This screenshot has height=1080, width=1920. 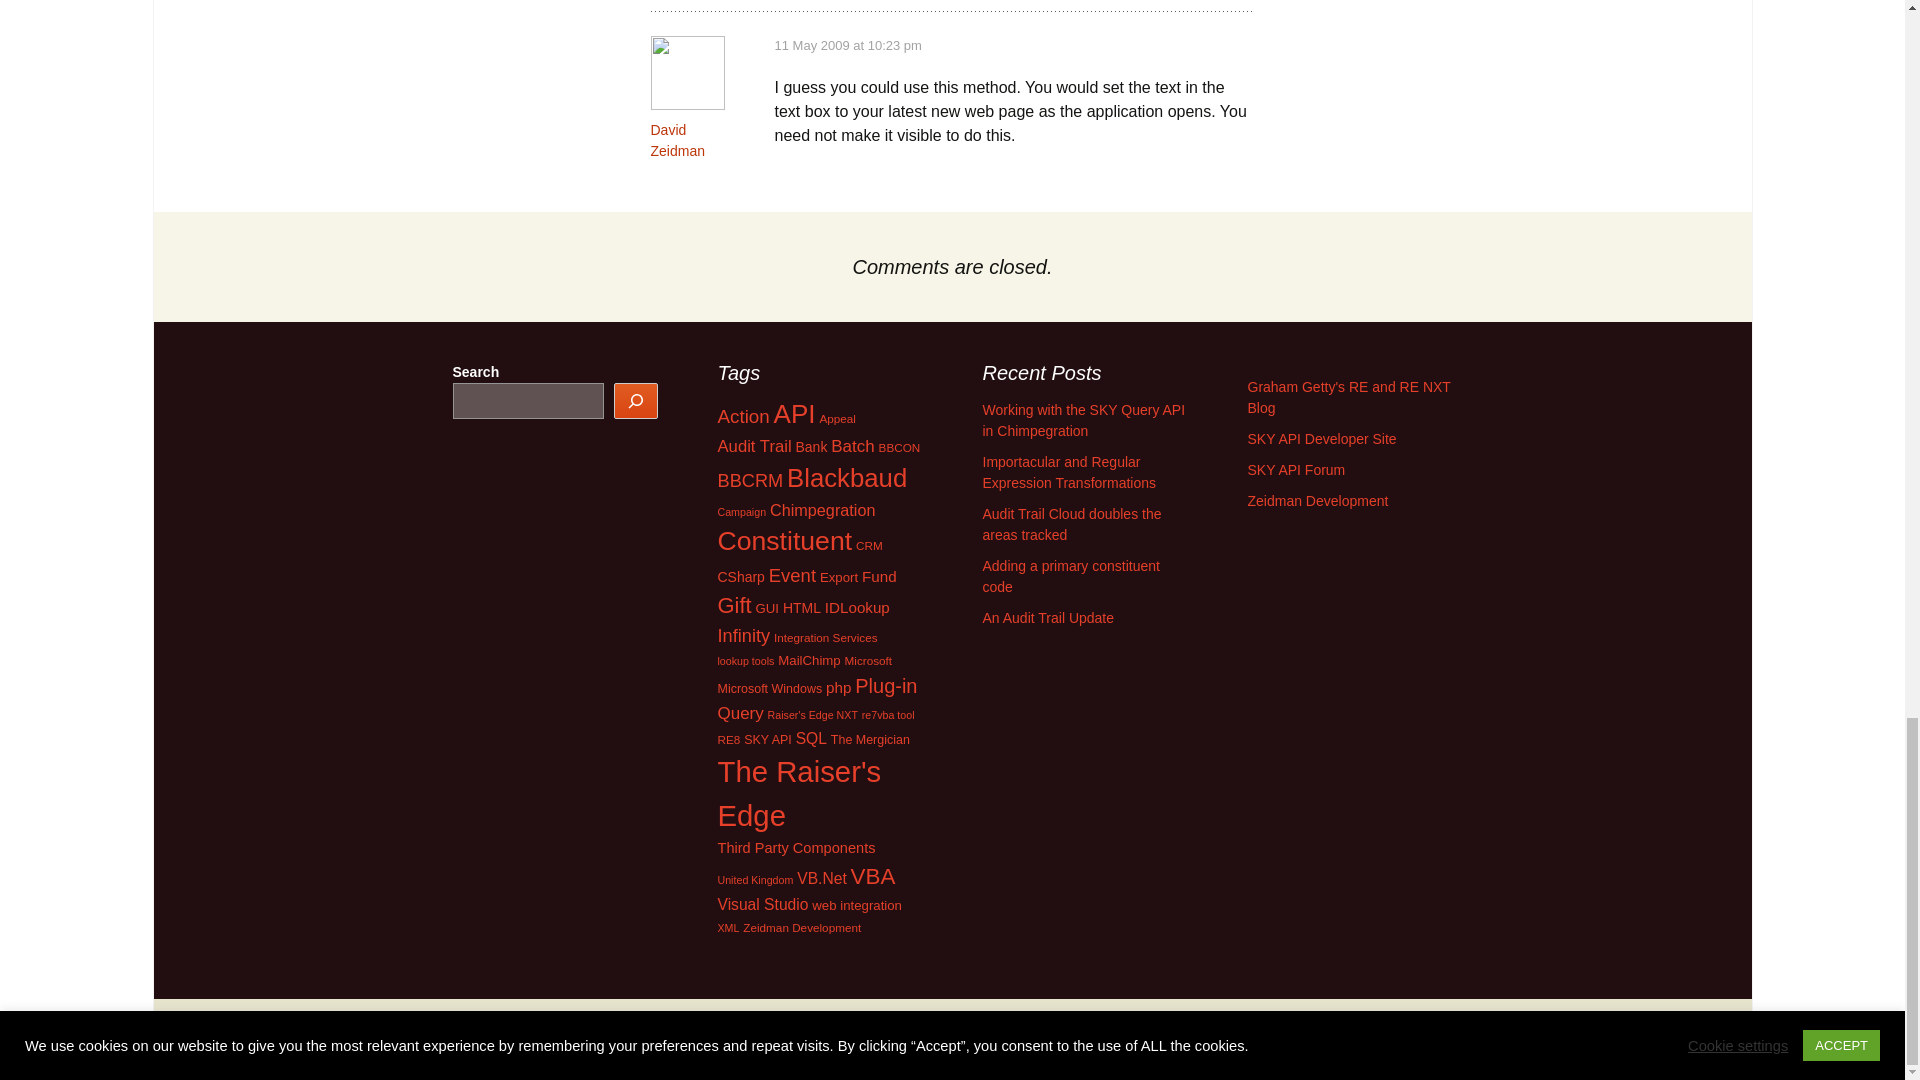 What do you see at coordinates (794, 413) in the screenshot?
I see `API` at bounding box center [794, 413].